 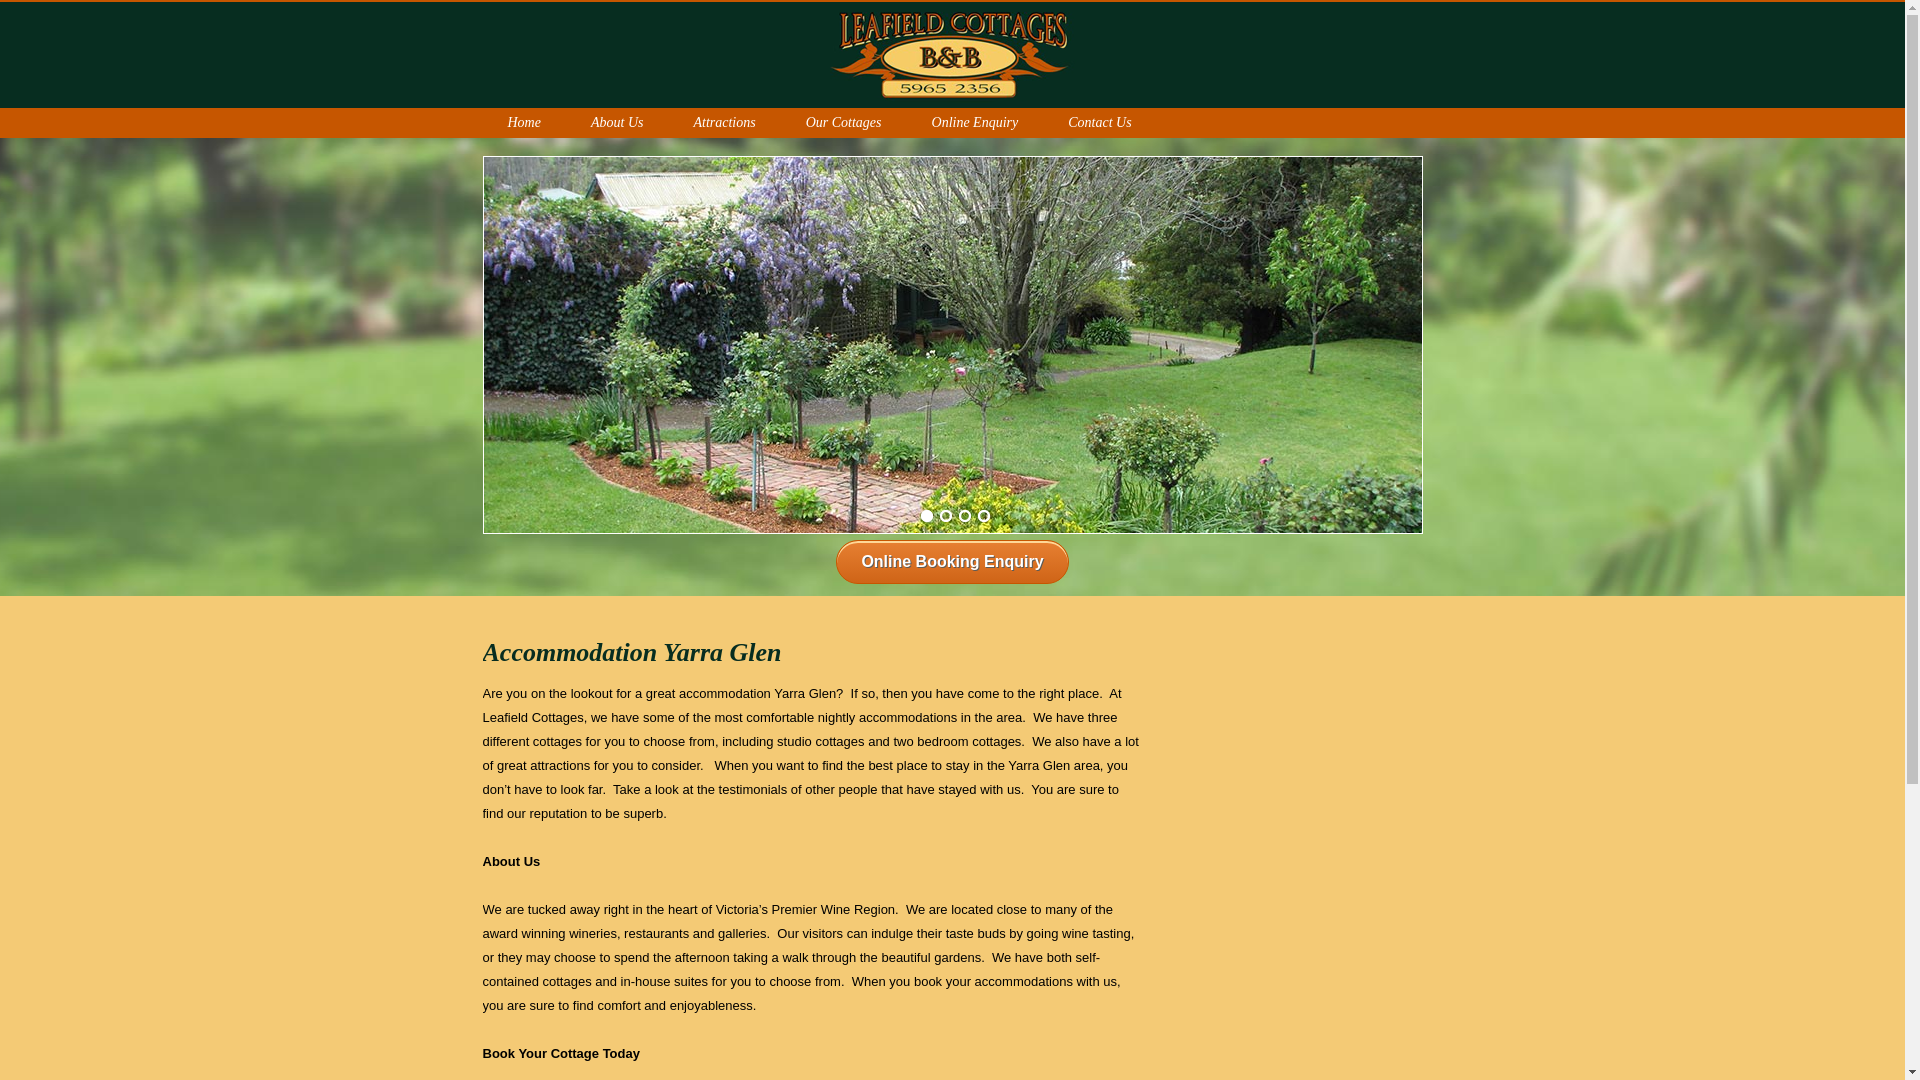 I want to click on Our Cottages, so click(x=844, y=123).